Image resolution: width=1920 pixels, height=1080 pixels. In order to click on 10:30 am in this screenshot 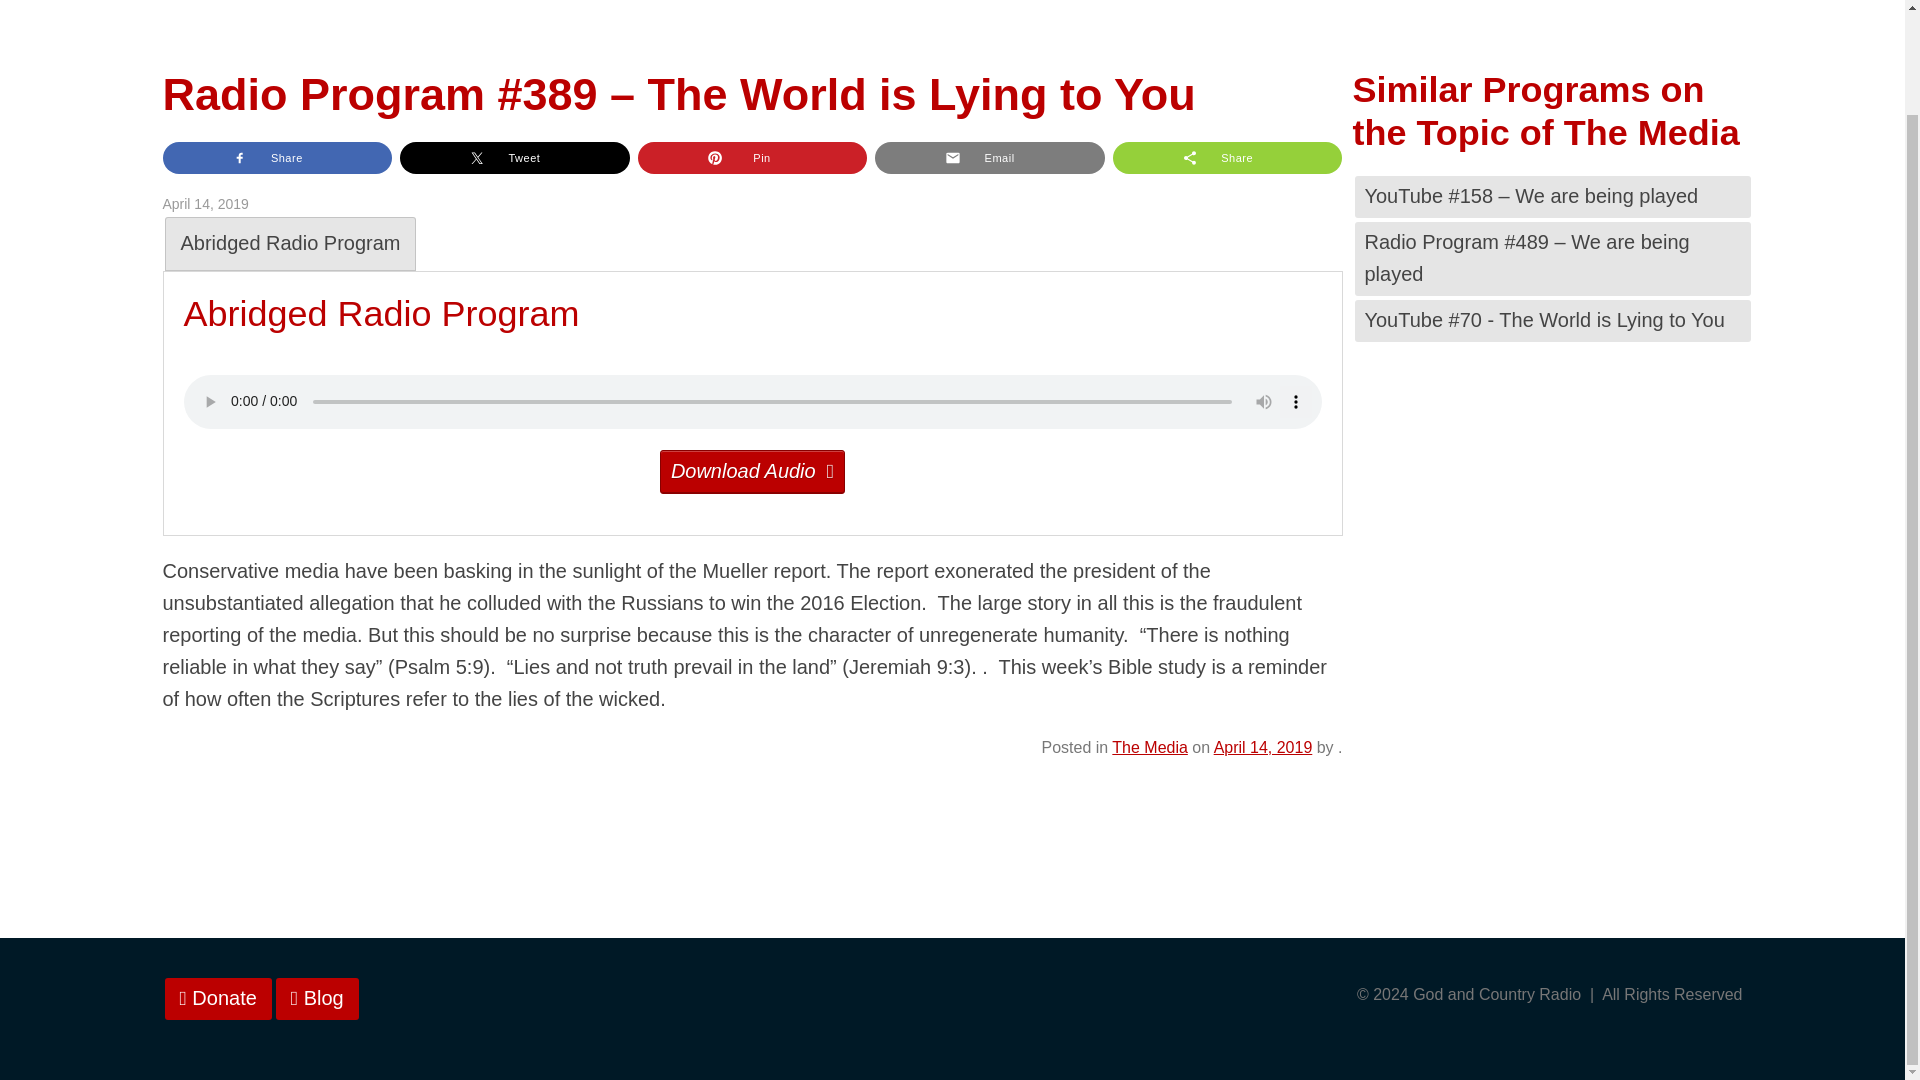, I will do `click(1263, 747)`.